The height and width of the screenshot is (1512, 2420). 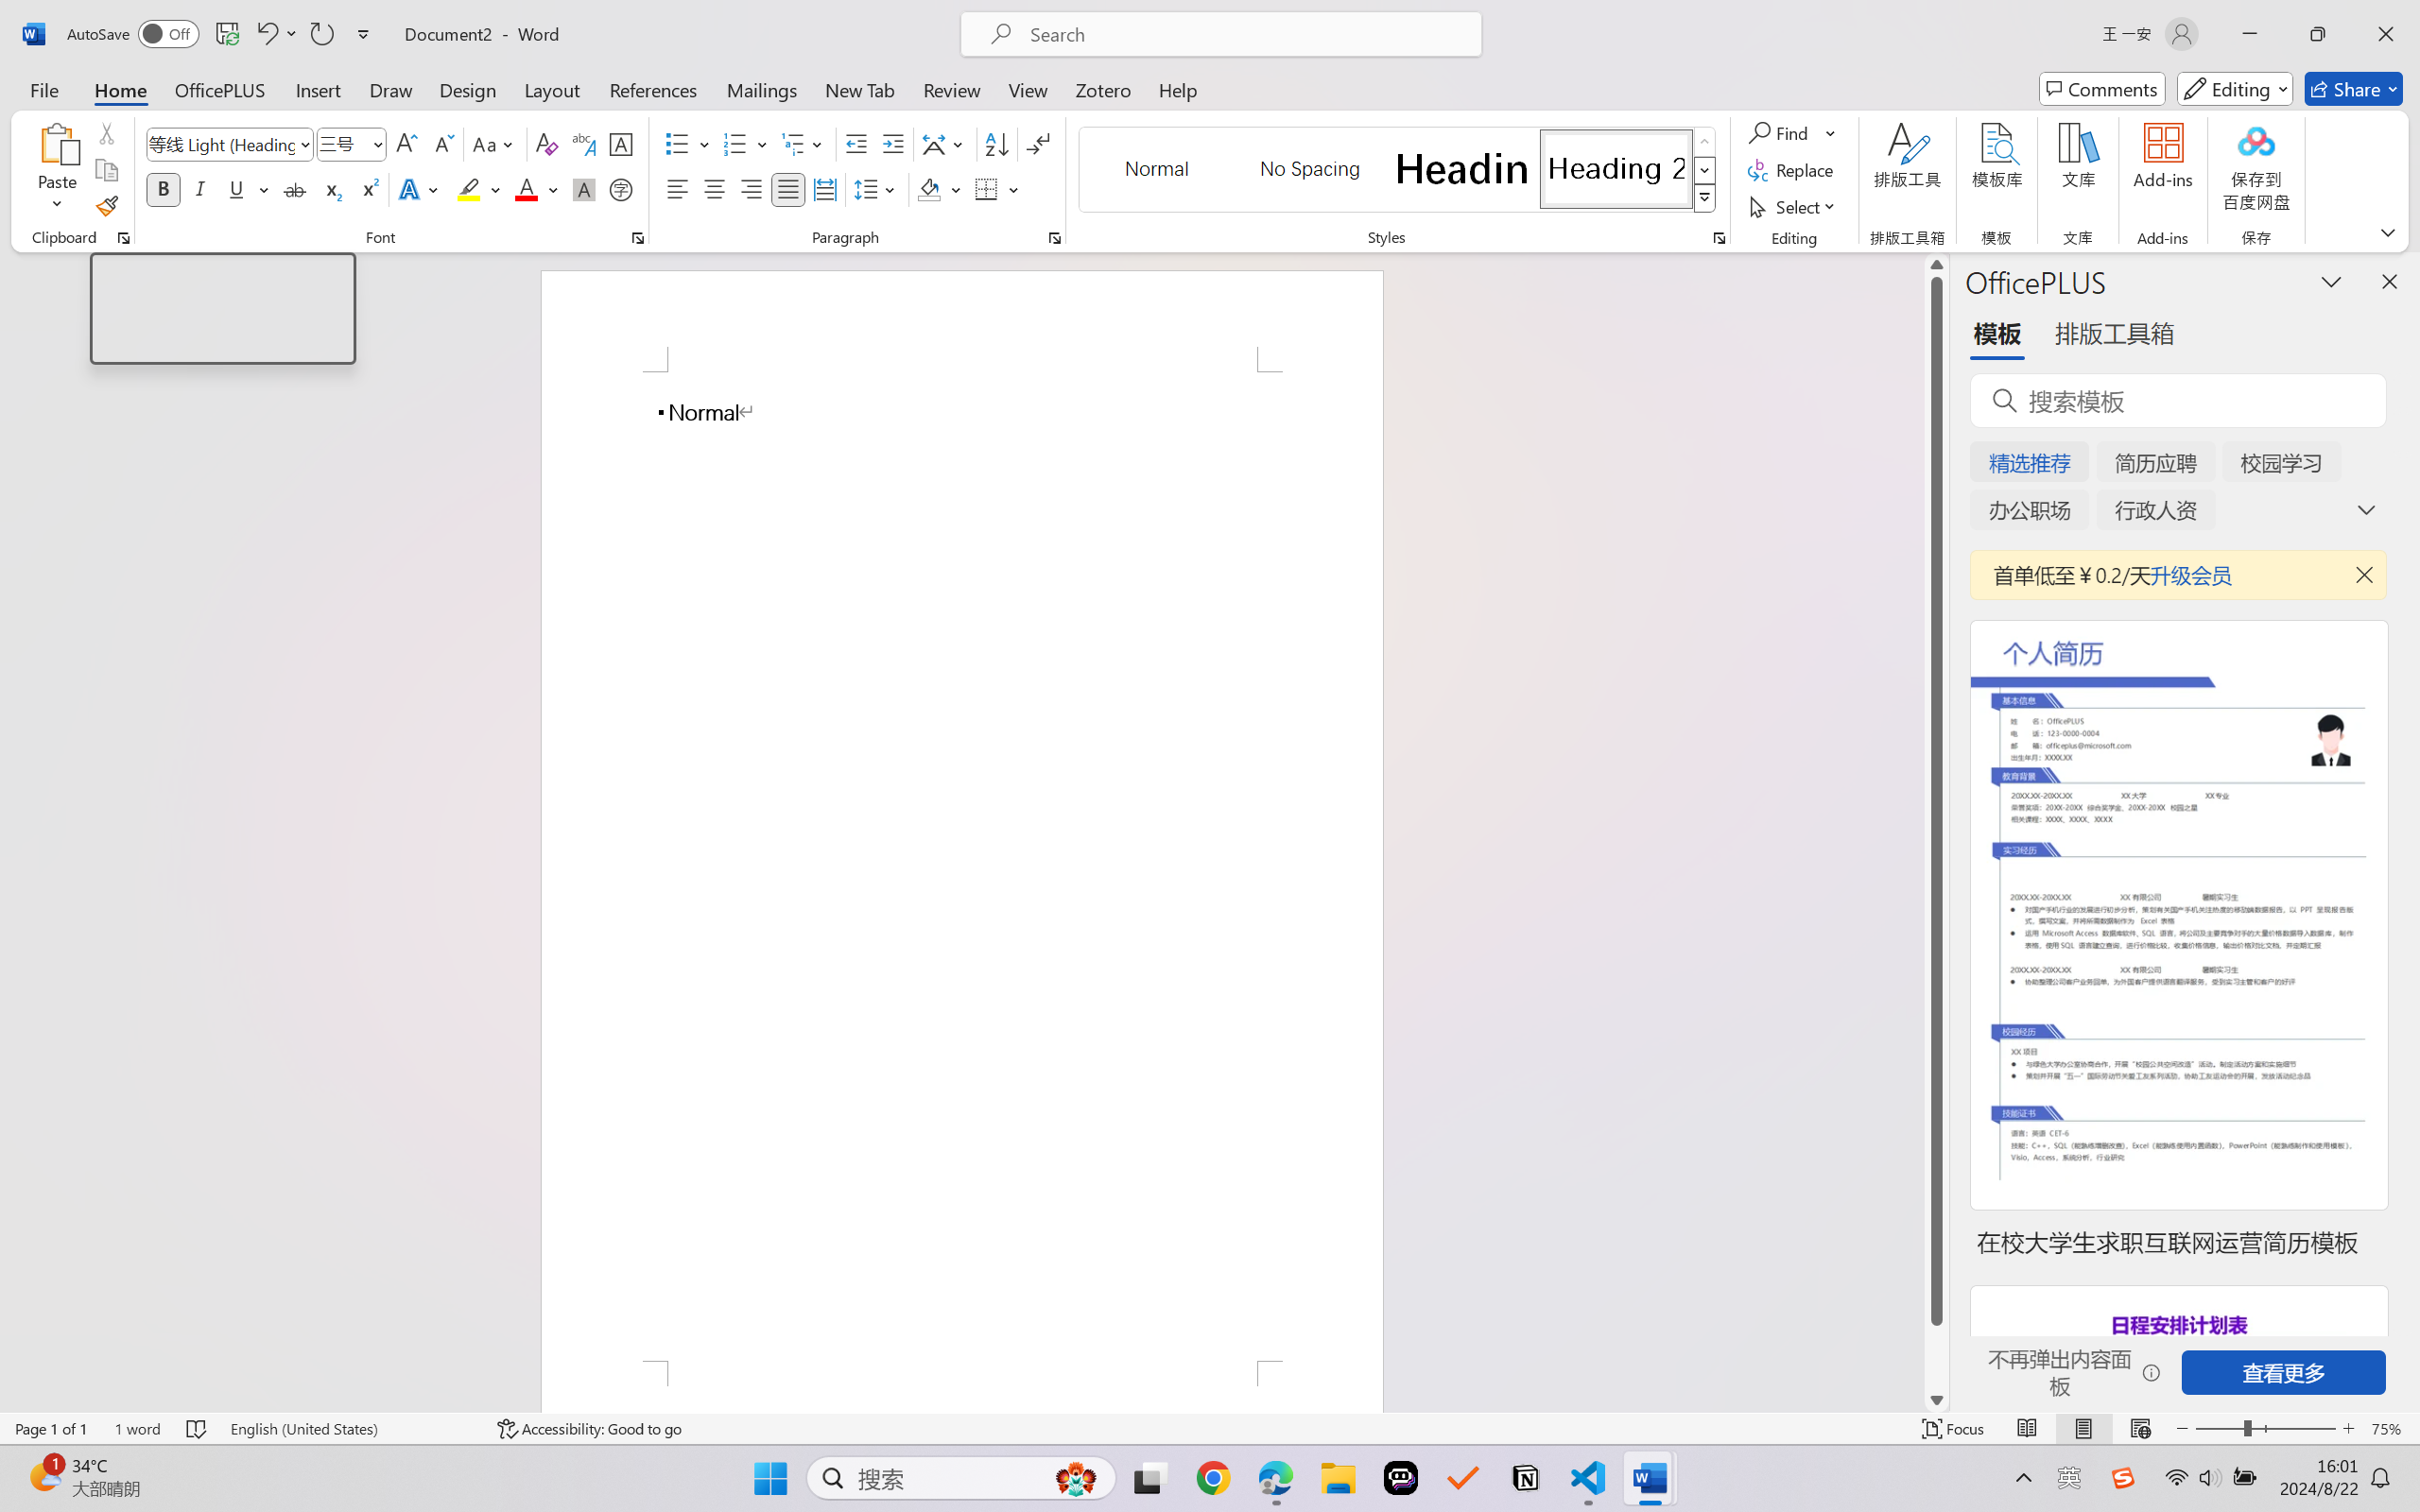 What do you see at coordinates (2386, 34) in the screenshot?
I see `Close` at bounding box center [2386, 34].